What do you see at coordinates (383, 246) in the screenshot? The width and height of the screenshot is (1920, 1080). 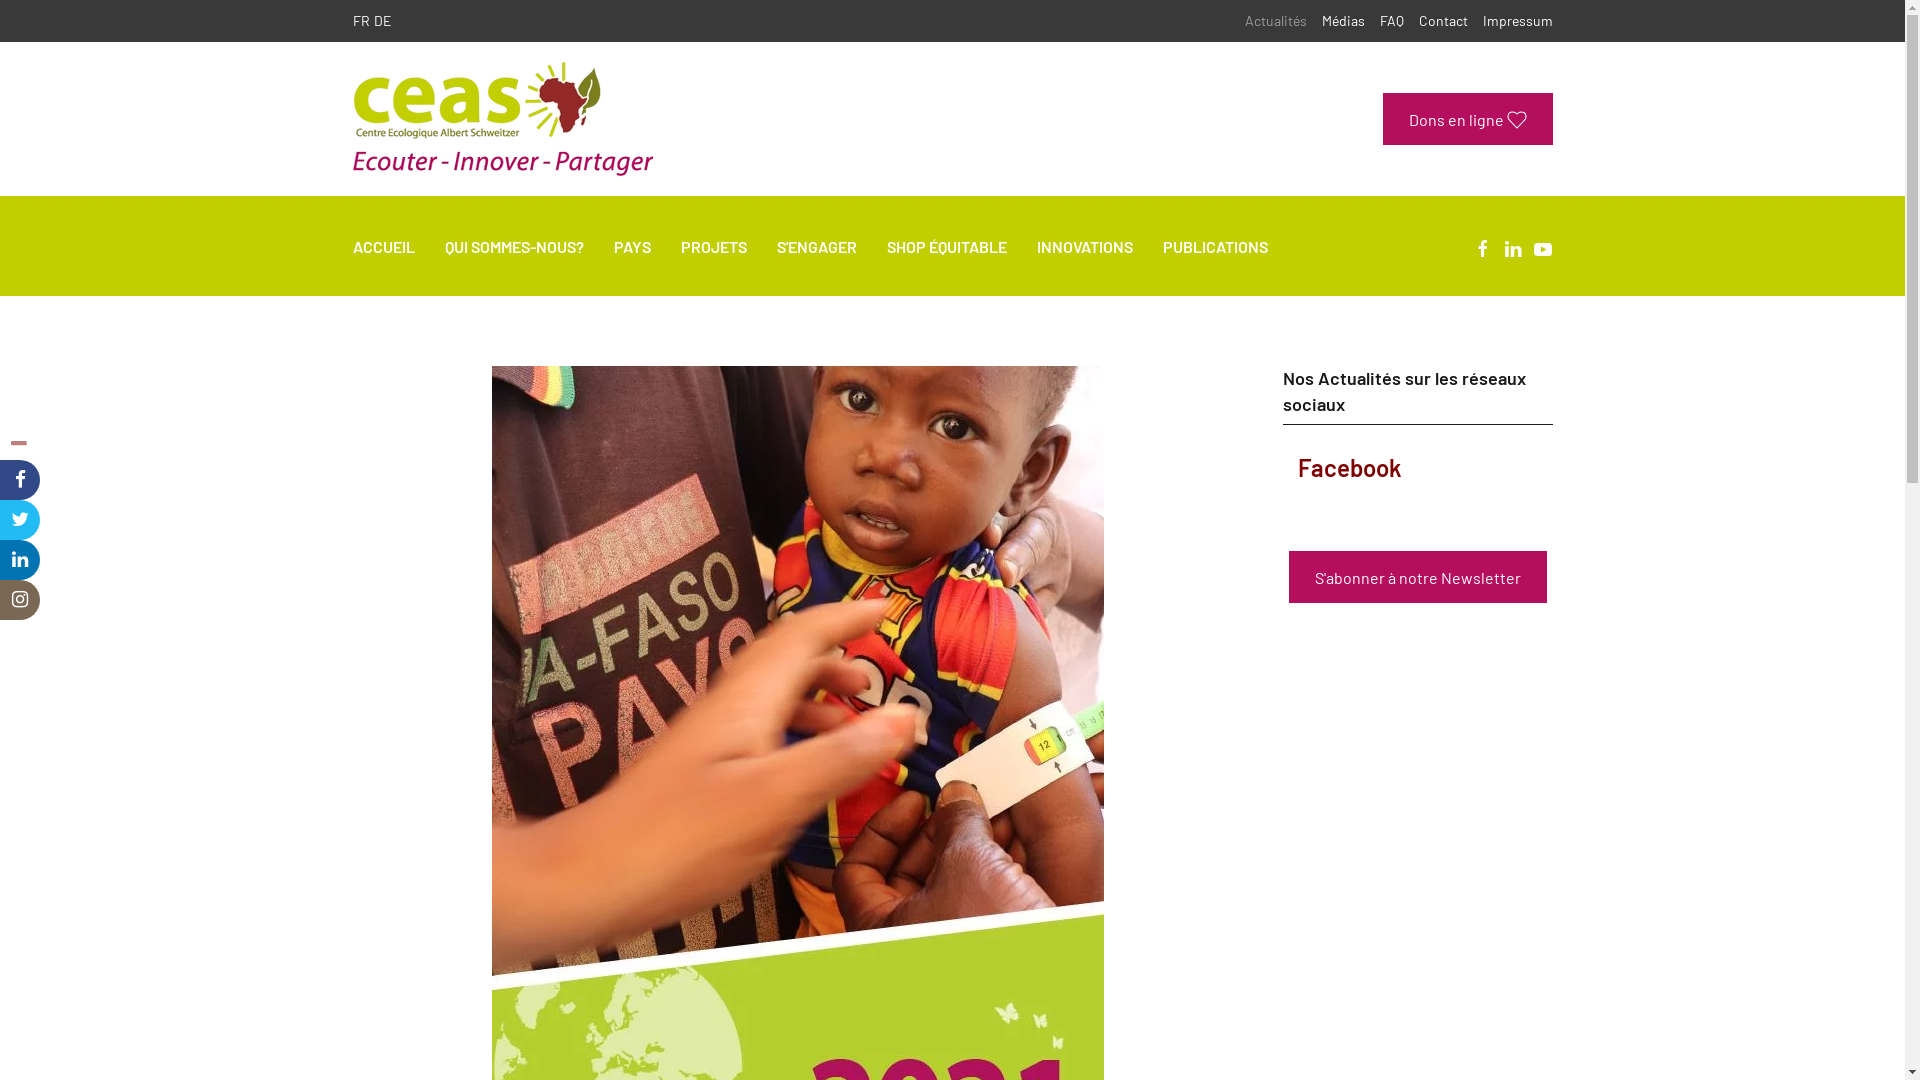 I see `ACCUEIL` at bounding box center [383, 246].